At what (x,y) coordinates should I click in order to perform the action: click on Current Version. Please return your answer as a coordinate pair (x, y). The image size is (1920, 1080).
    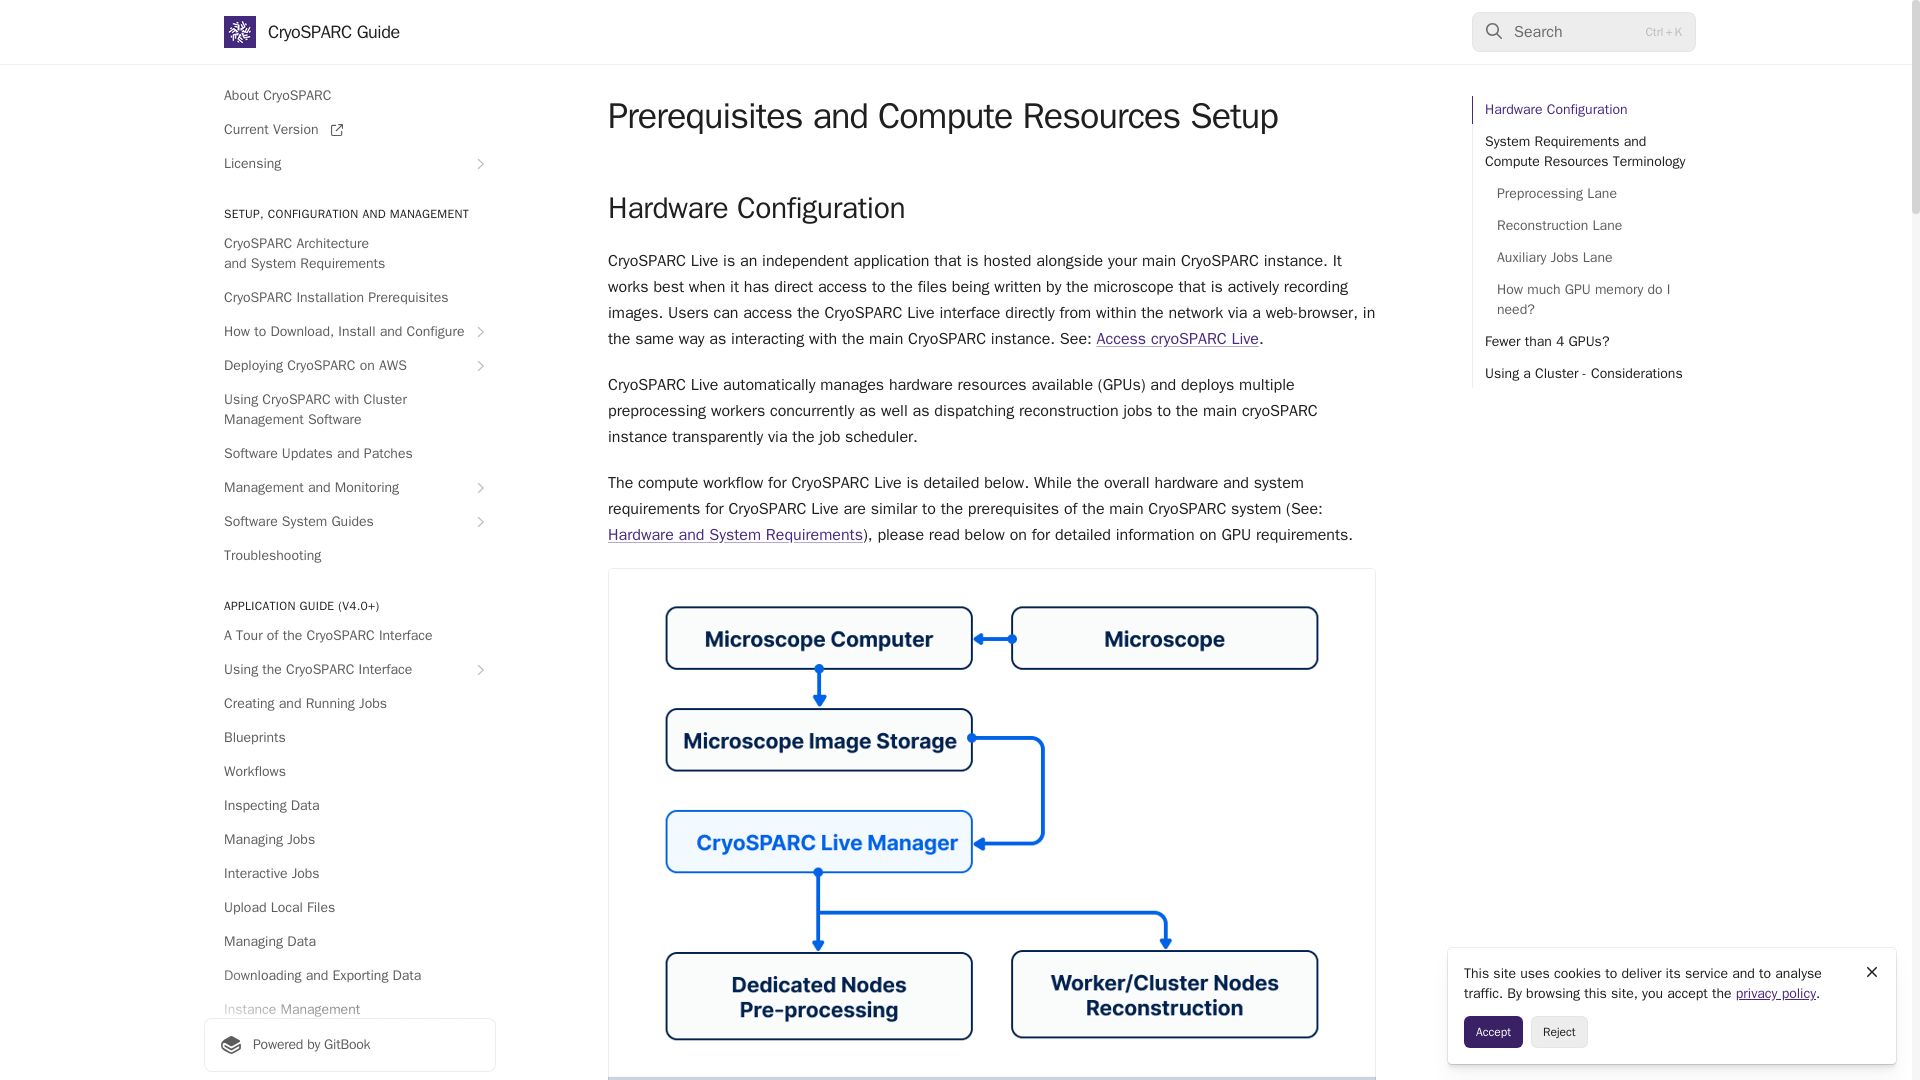
    Looking at the image, I should click on (349, 130).